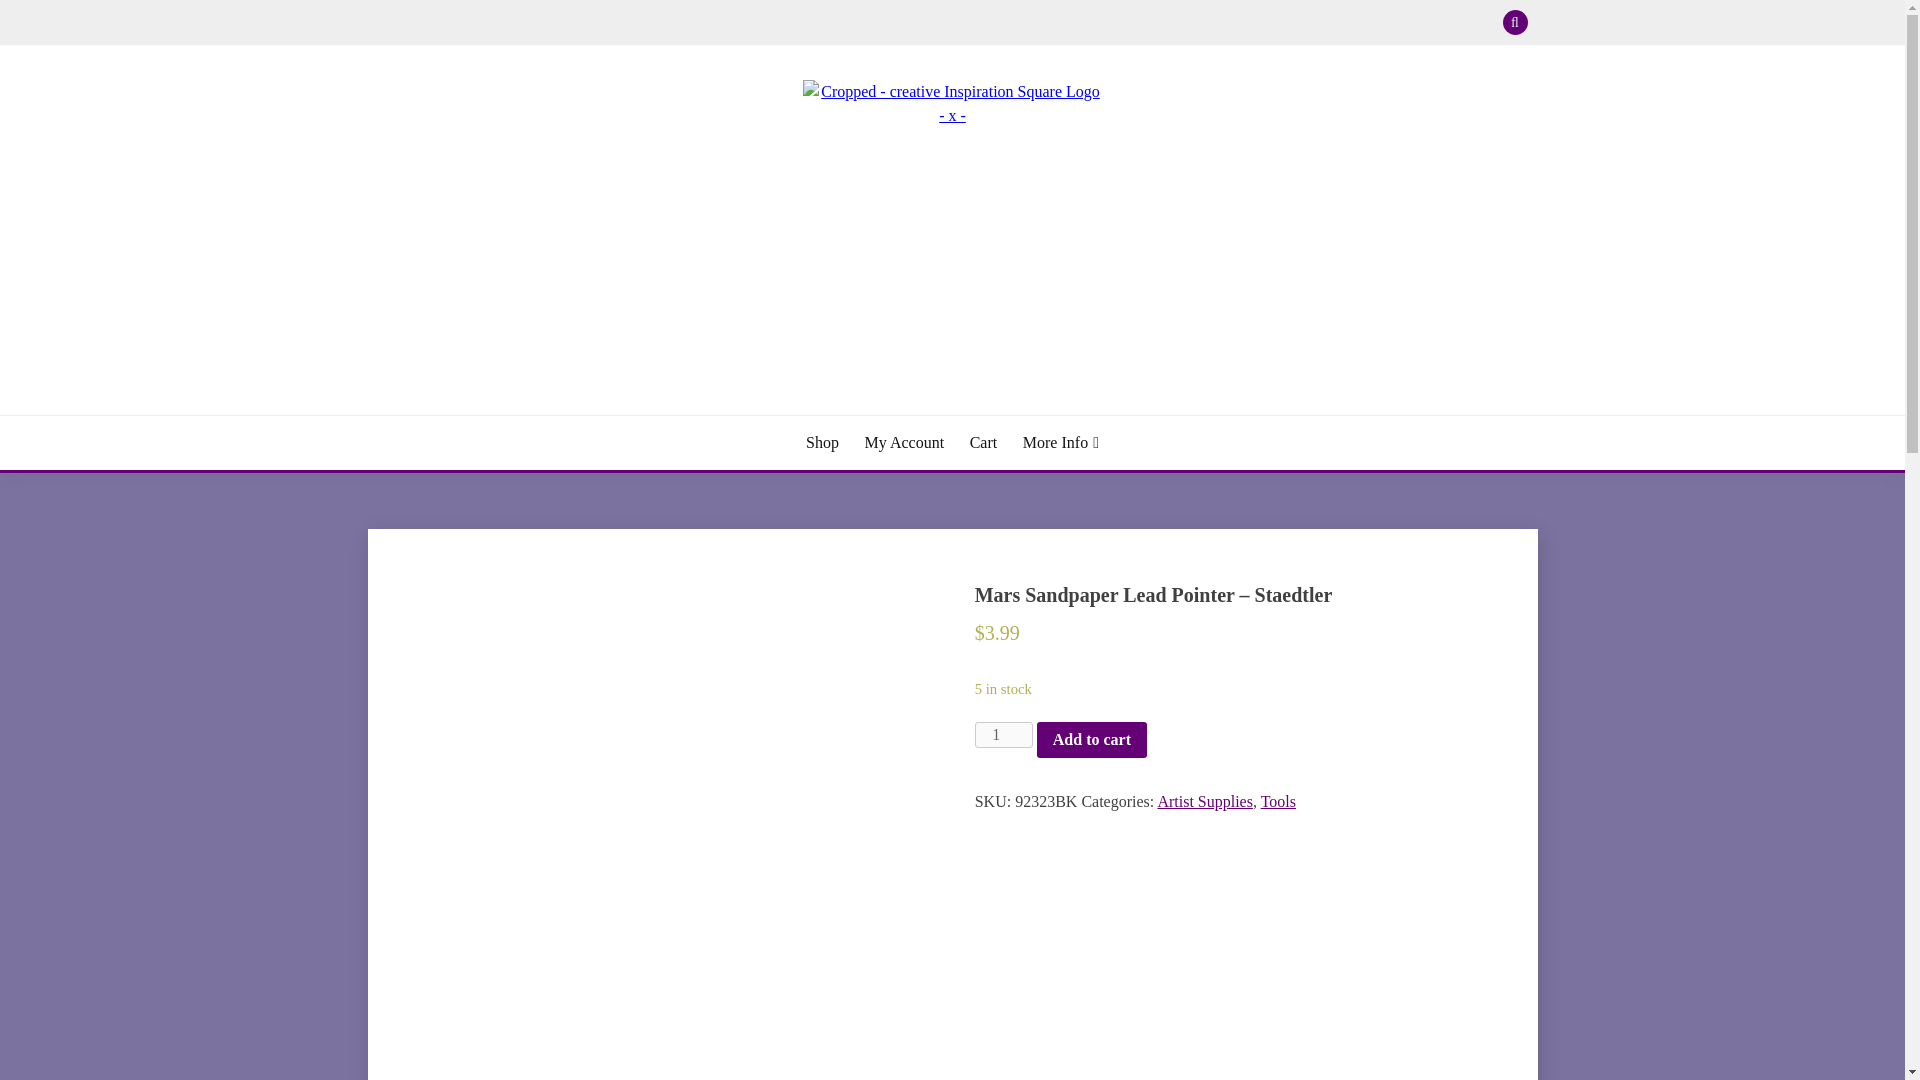 The width and height of the screenshot is (1920, 1080). What do you see at coordinates (822, 442) in the screenshot?
I see `Shop` at bounding box center [822, 442].